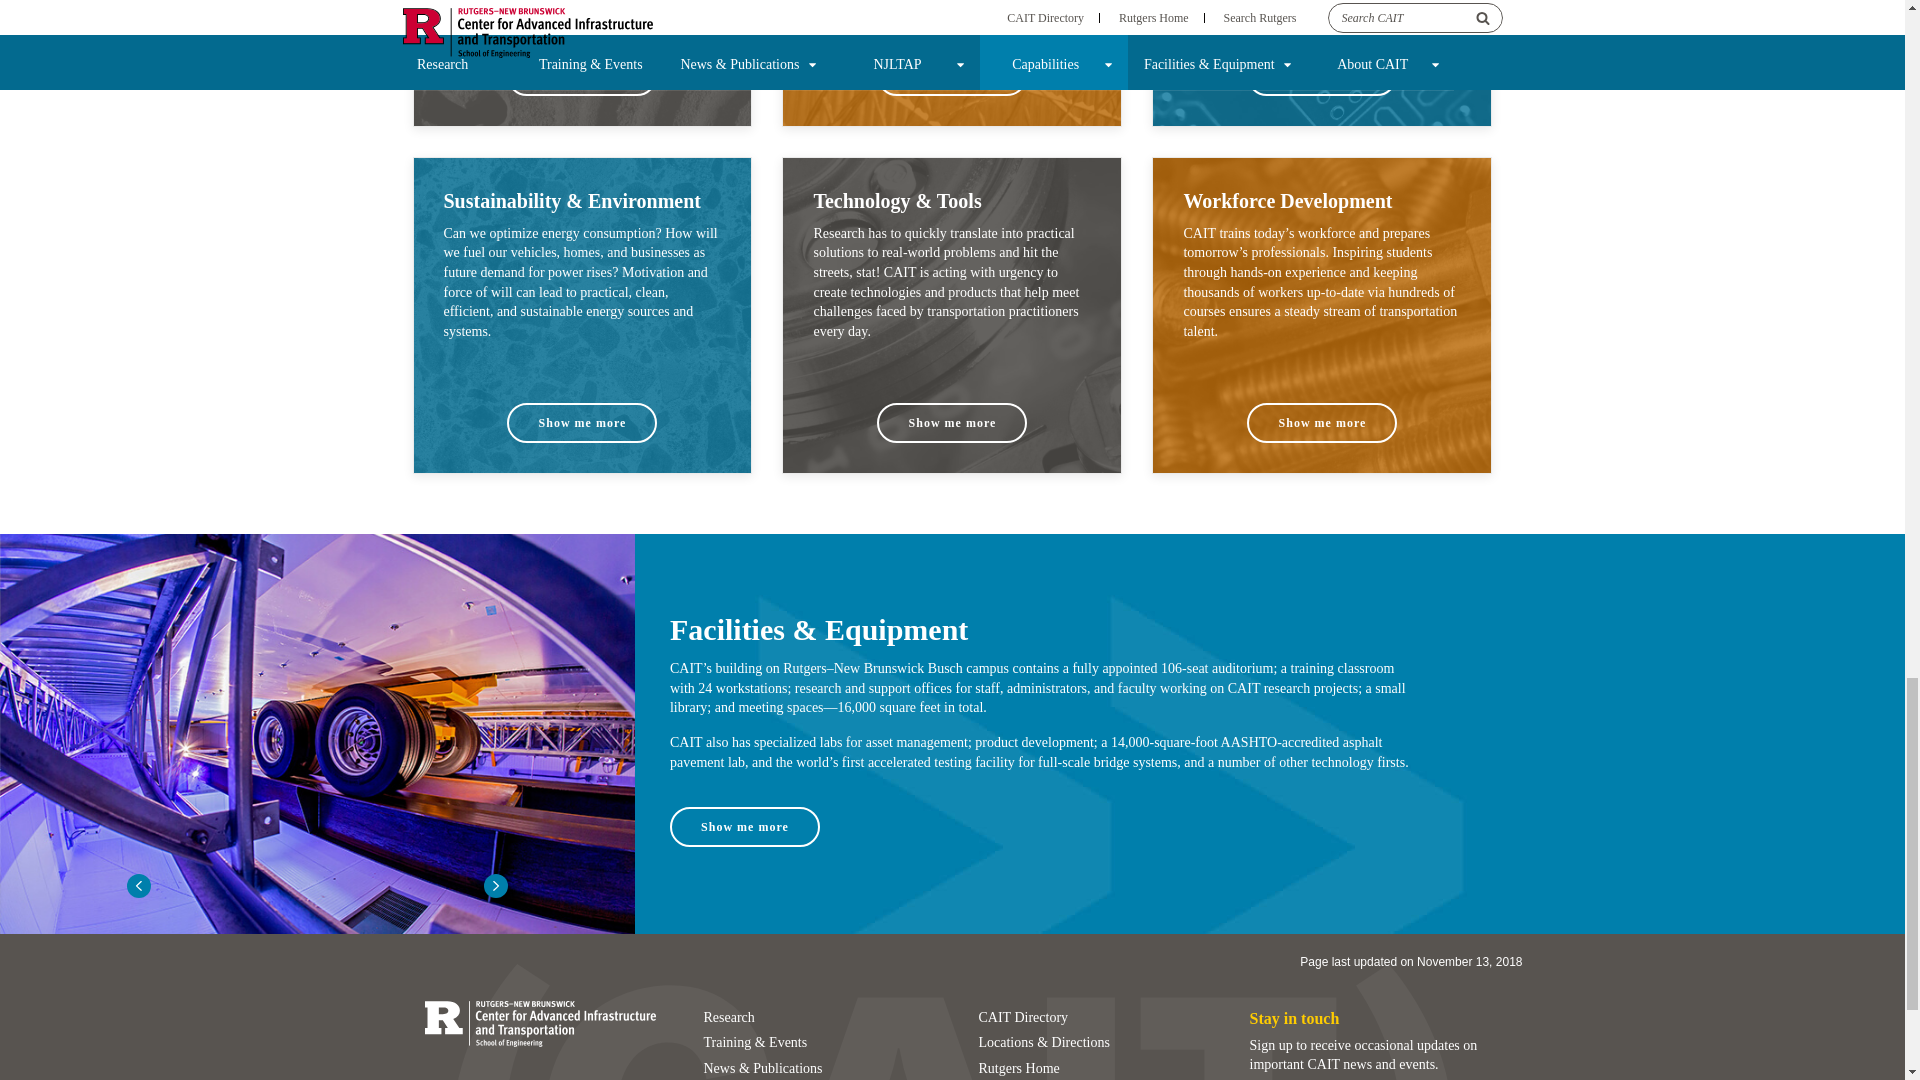 This screenshot has width=1920, height=1080. What do you see at coordinates (581, 422) in the screenshot?
I see `Show me more` at bounding box center [581, 422].